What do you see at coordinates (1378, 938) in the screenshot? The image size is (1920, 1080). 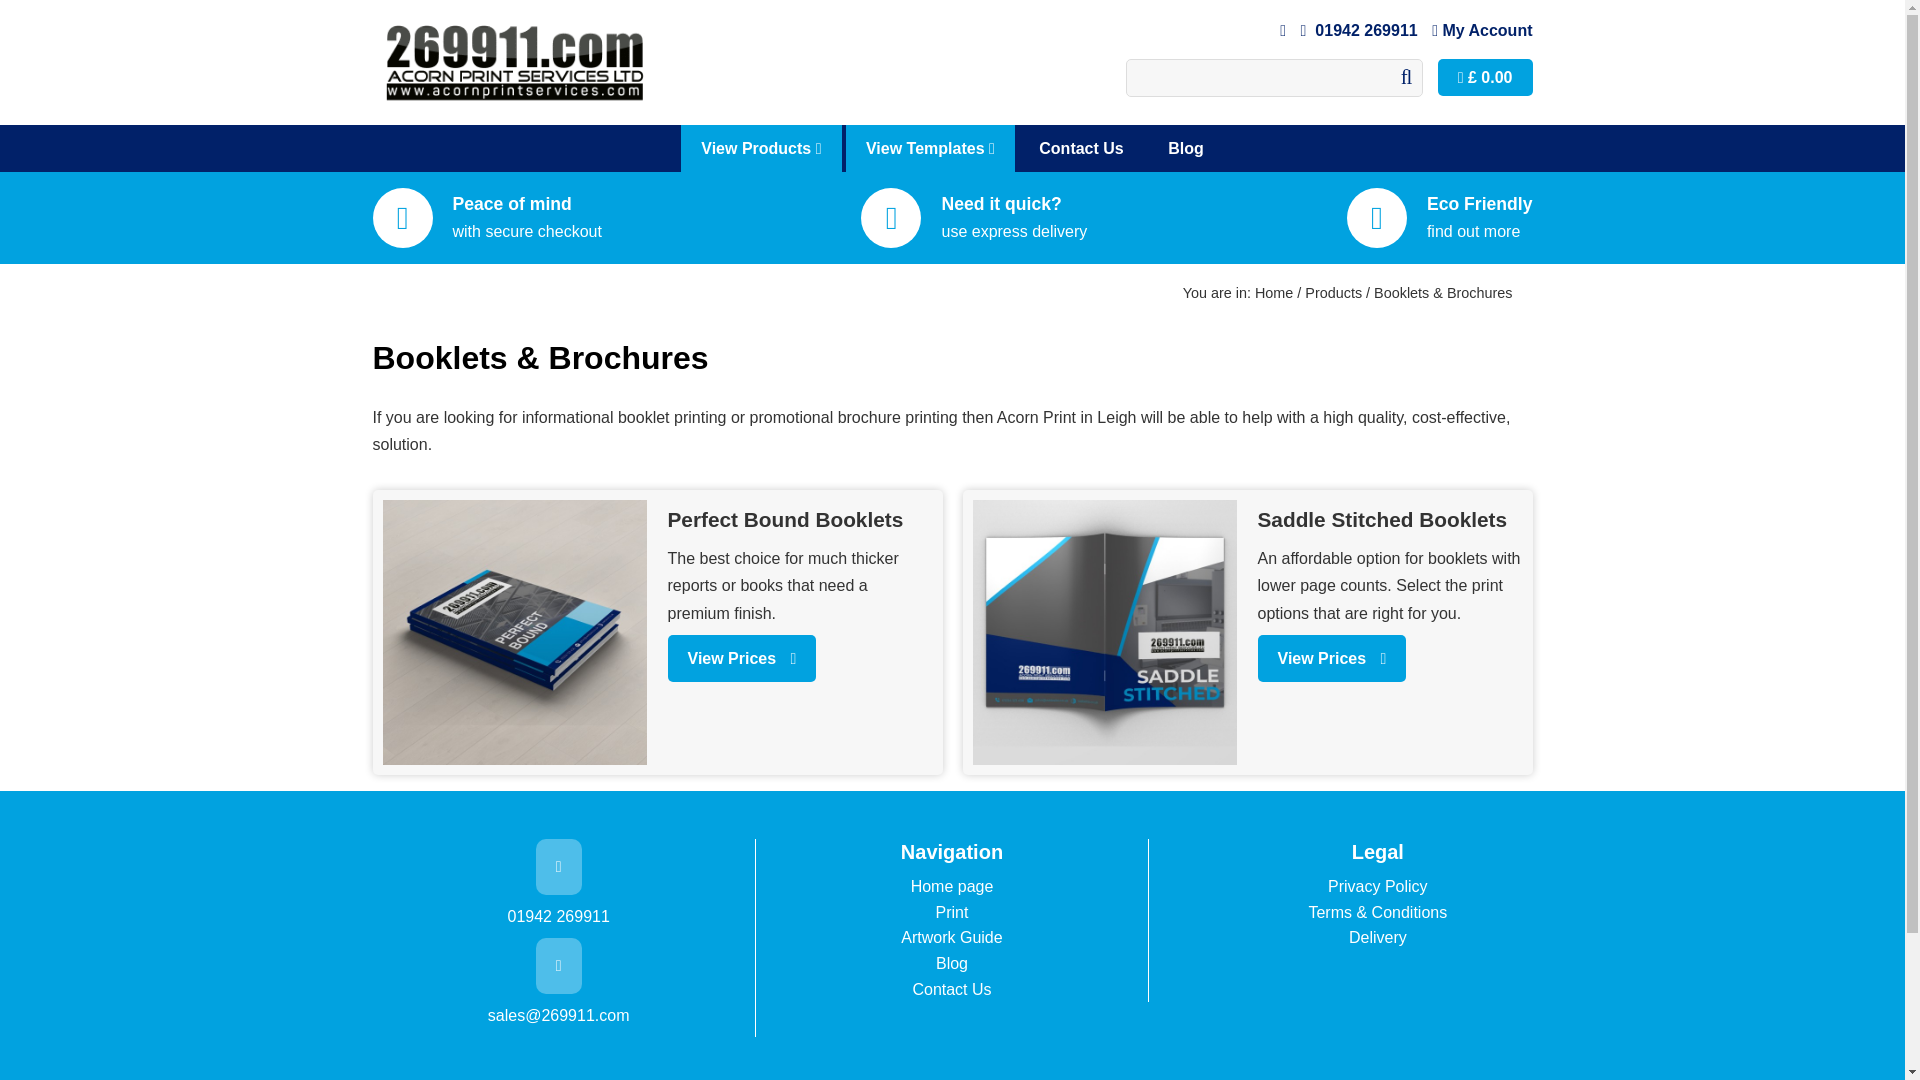 I see `Delivery` at bounding box center [1378, 938].